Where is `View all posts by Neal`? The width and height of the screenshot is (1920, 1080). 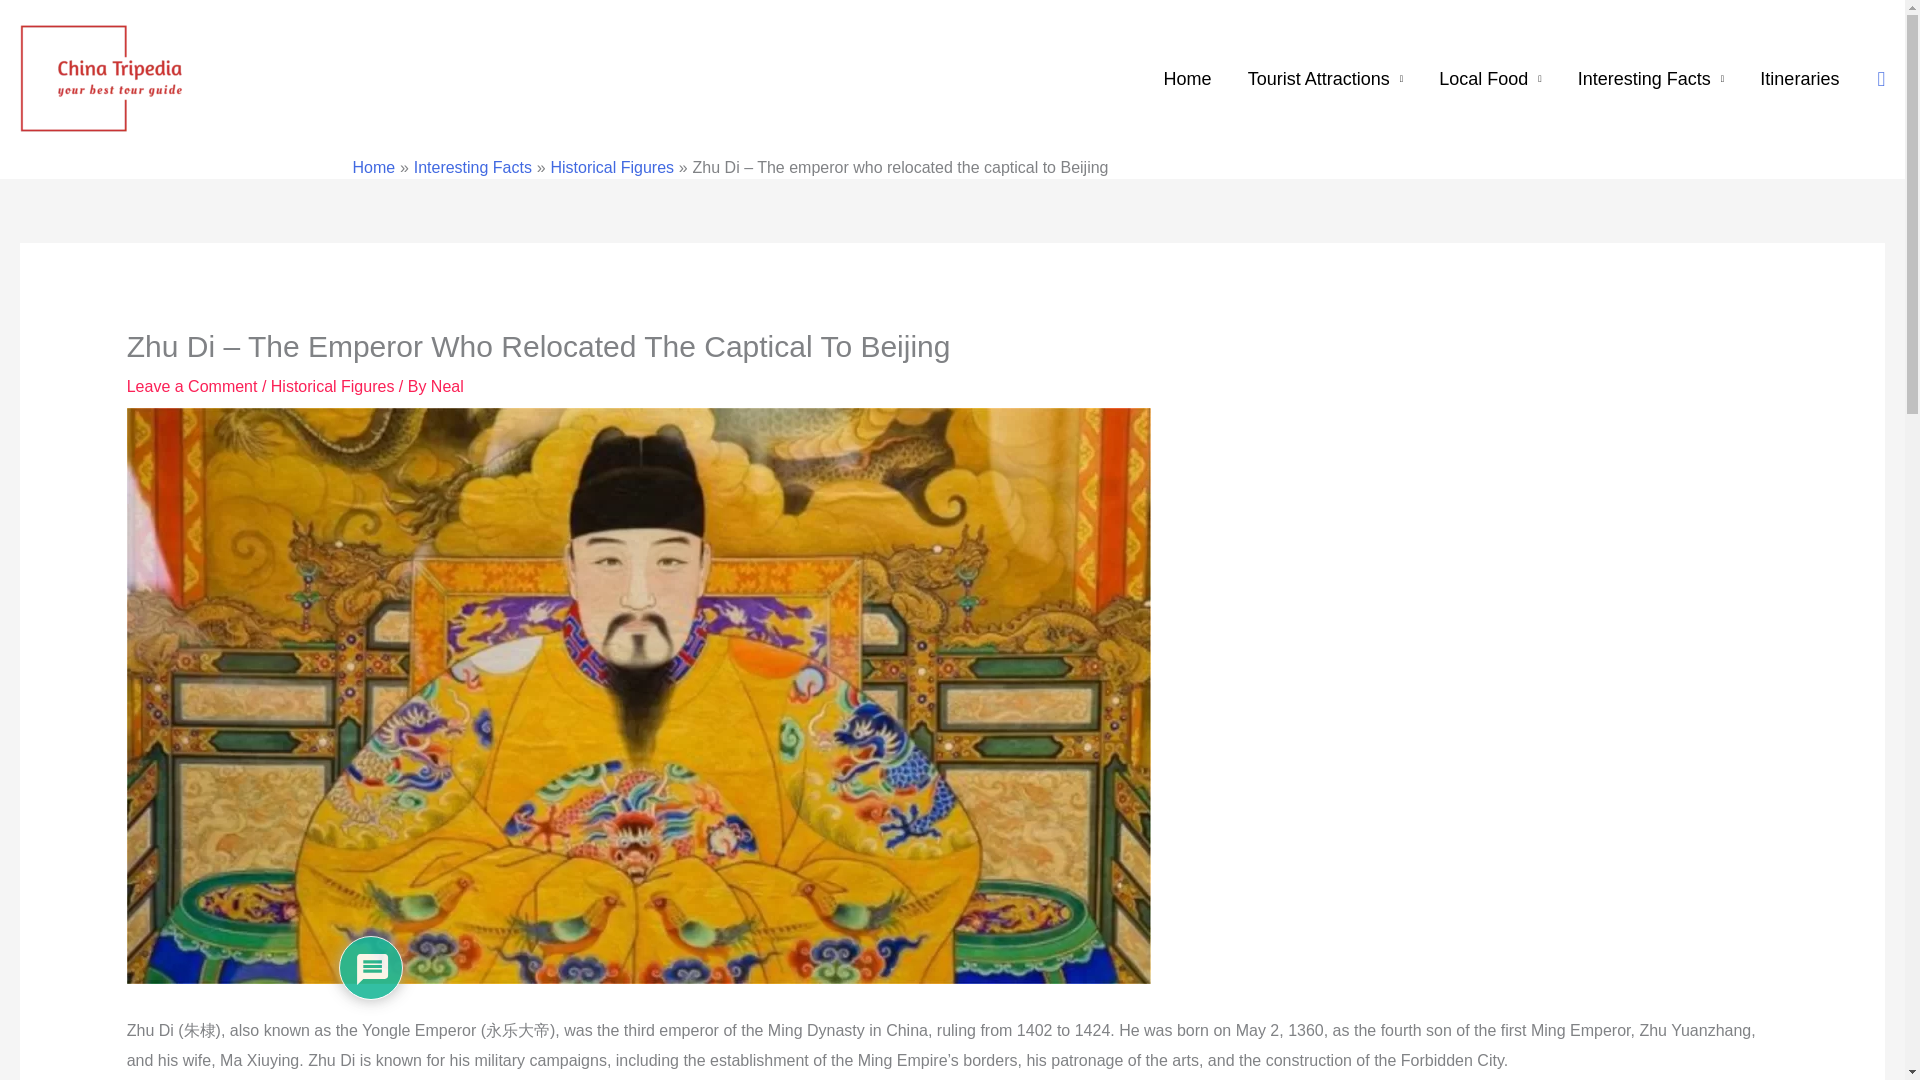
View all posts by Neal is located at coordinates (447, 386).